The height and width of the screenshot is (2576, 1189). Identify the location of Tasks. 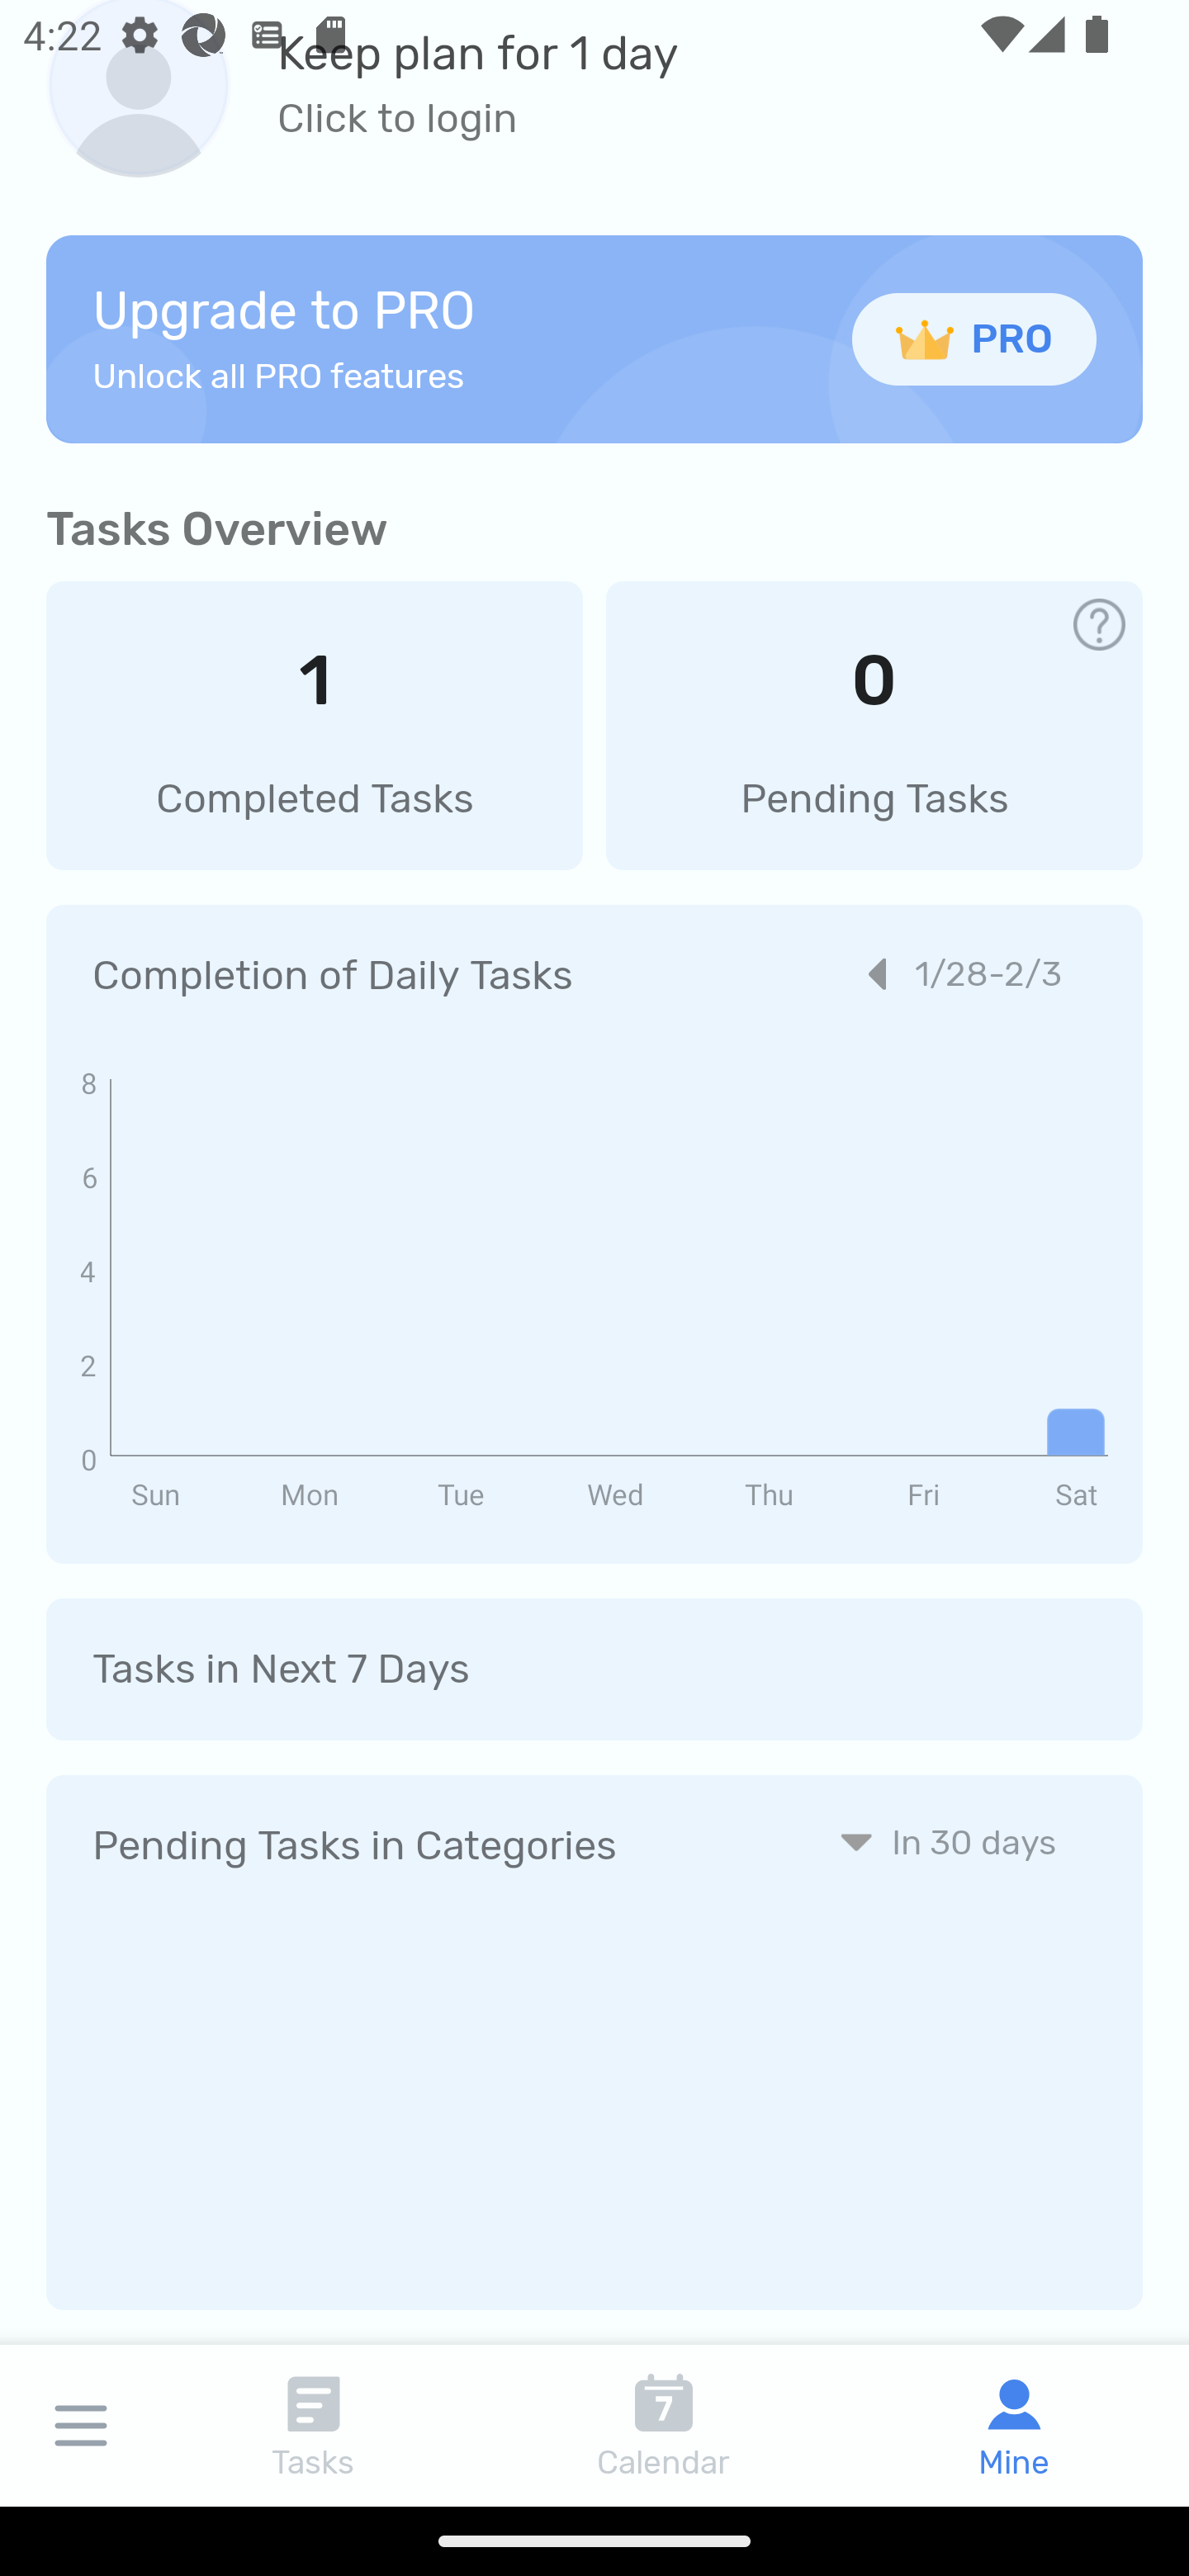
(314, 2425).